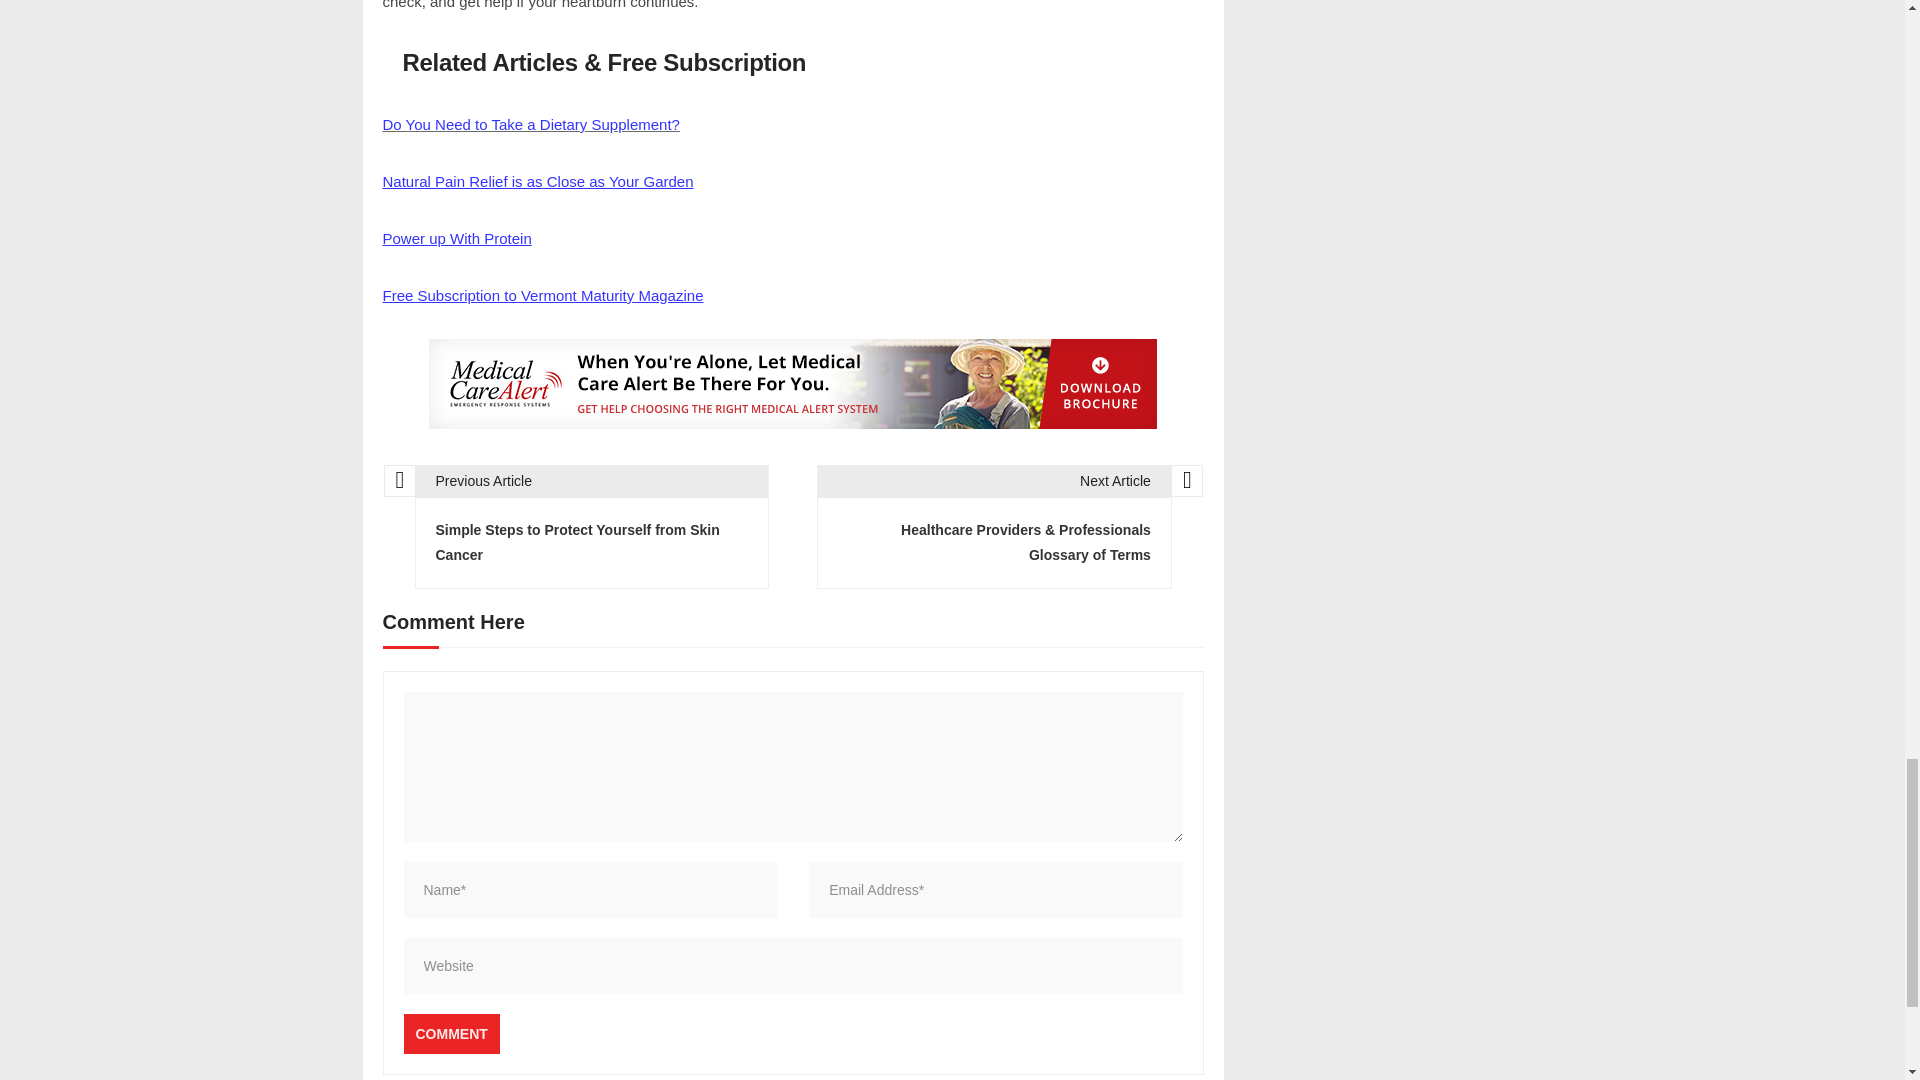 This screenshot has width=1920, height=1080. I want to click on Comment, so click(451, 1034).